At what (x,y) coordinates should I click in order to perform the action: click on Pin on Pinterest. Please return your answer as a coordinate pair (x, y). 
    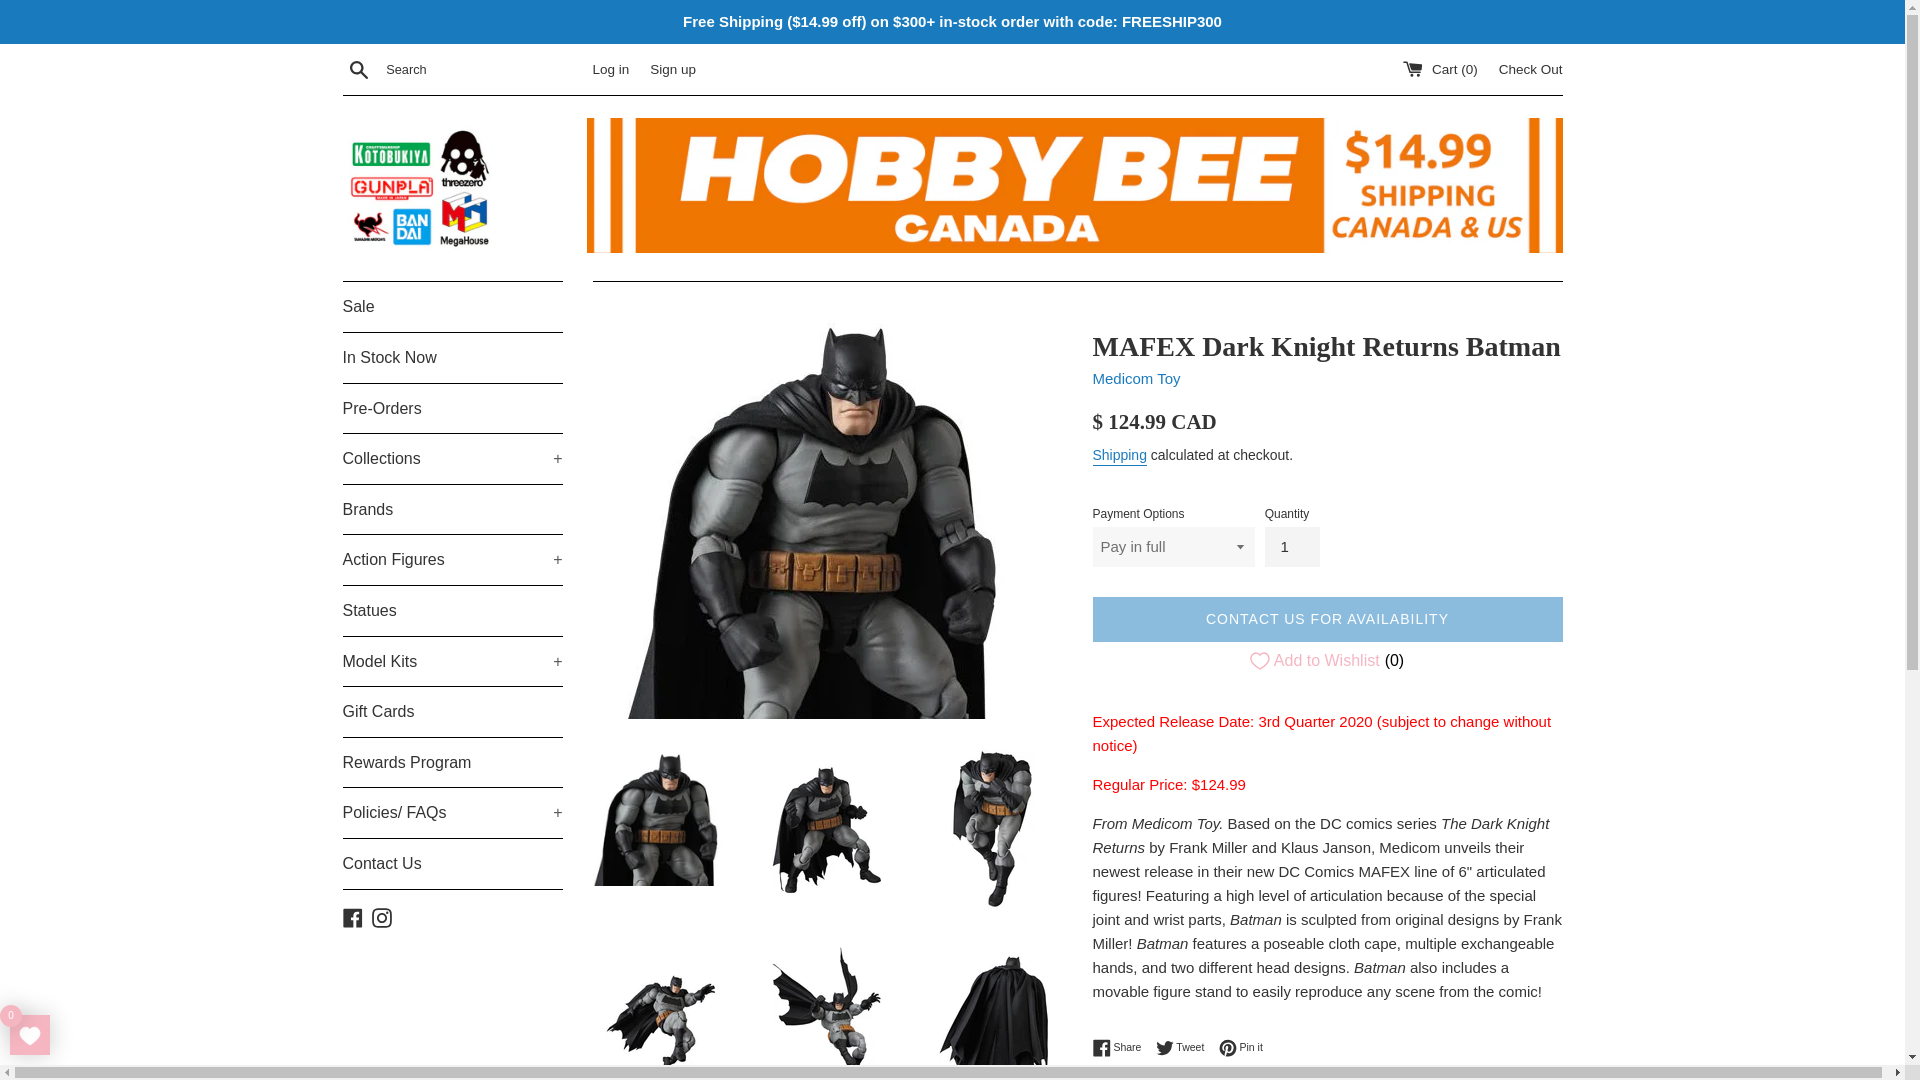
    Looking at the image, I should click on (1241, 1048).